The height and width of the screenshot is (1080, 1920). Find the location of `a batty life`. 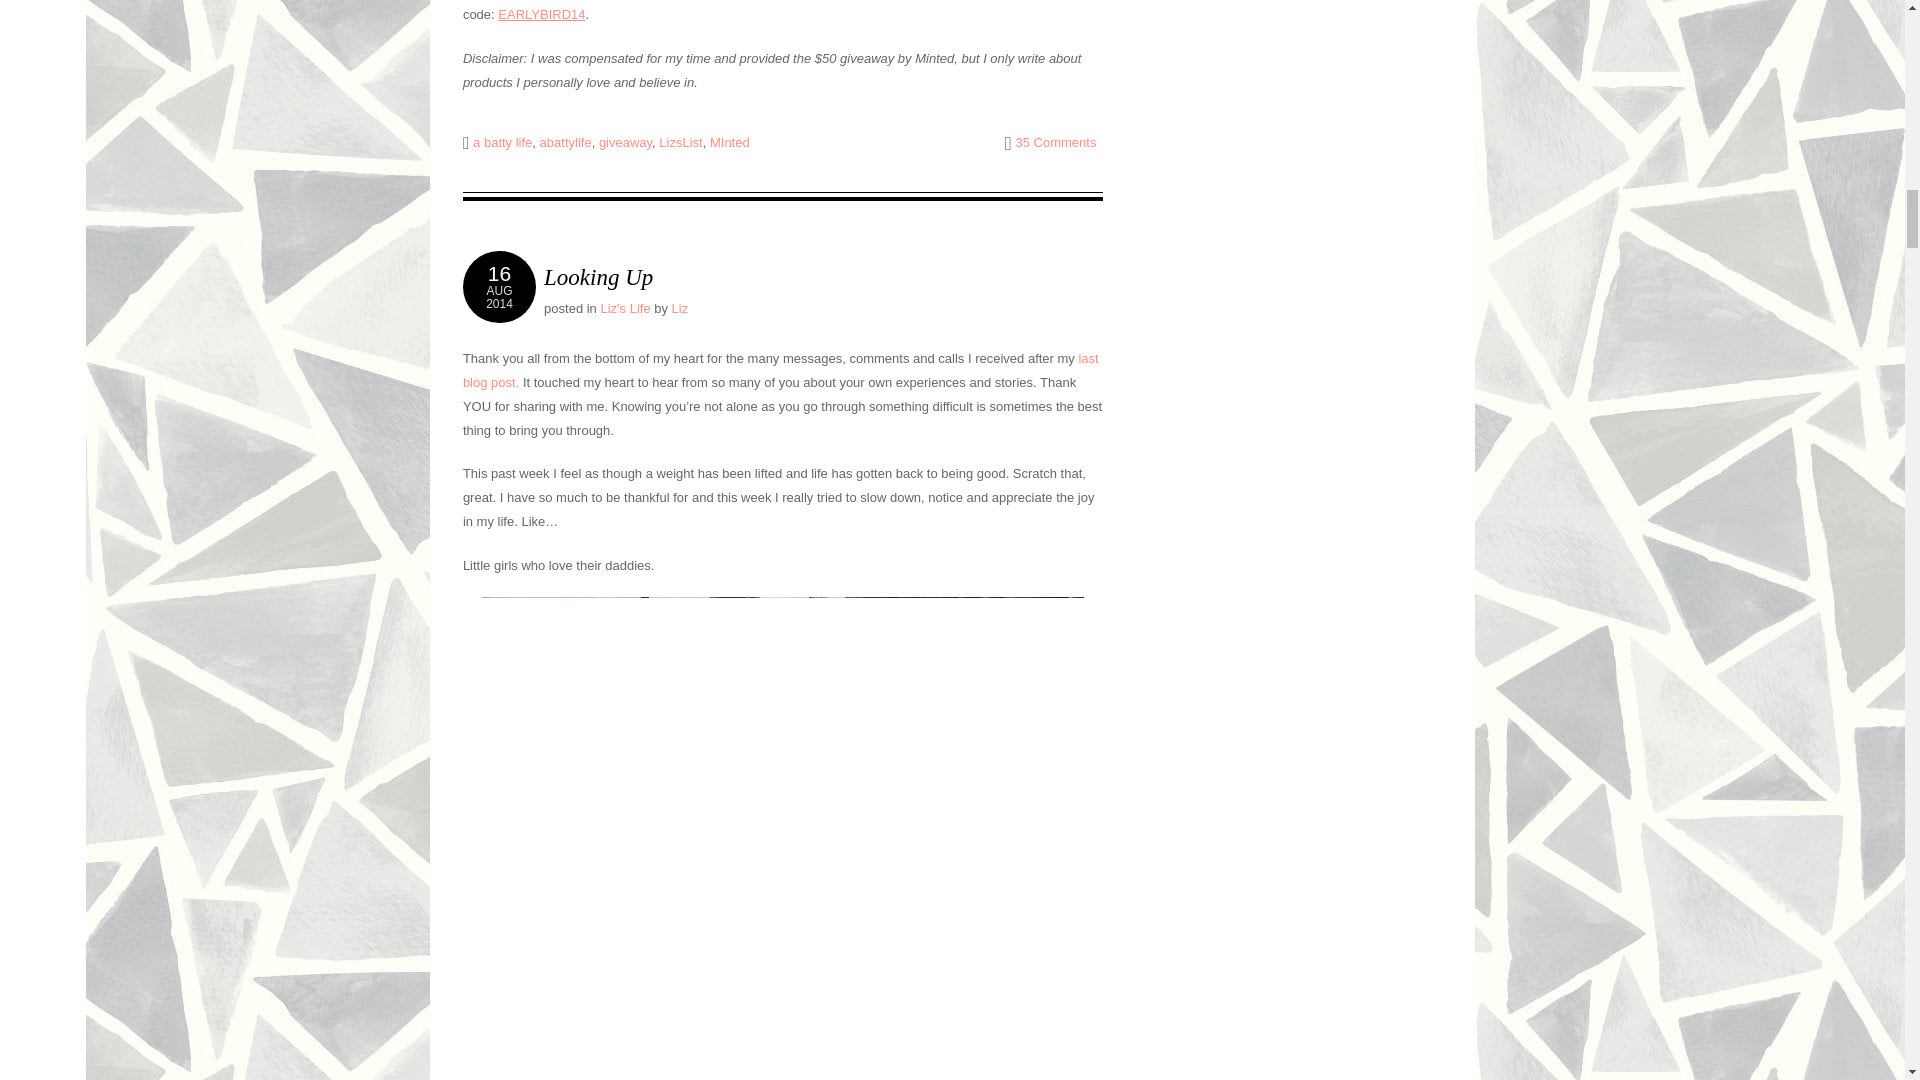

a batty life is located at coordinates (598, 277).